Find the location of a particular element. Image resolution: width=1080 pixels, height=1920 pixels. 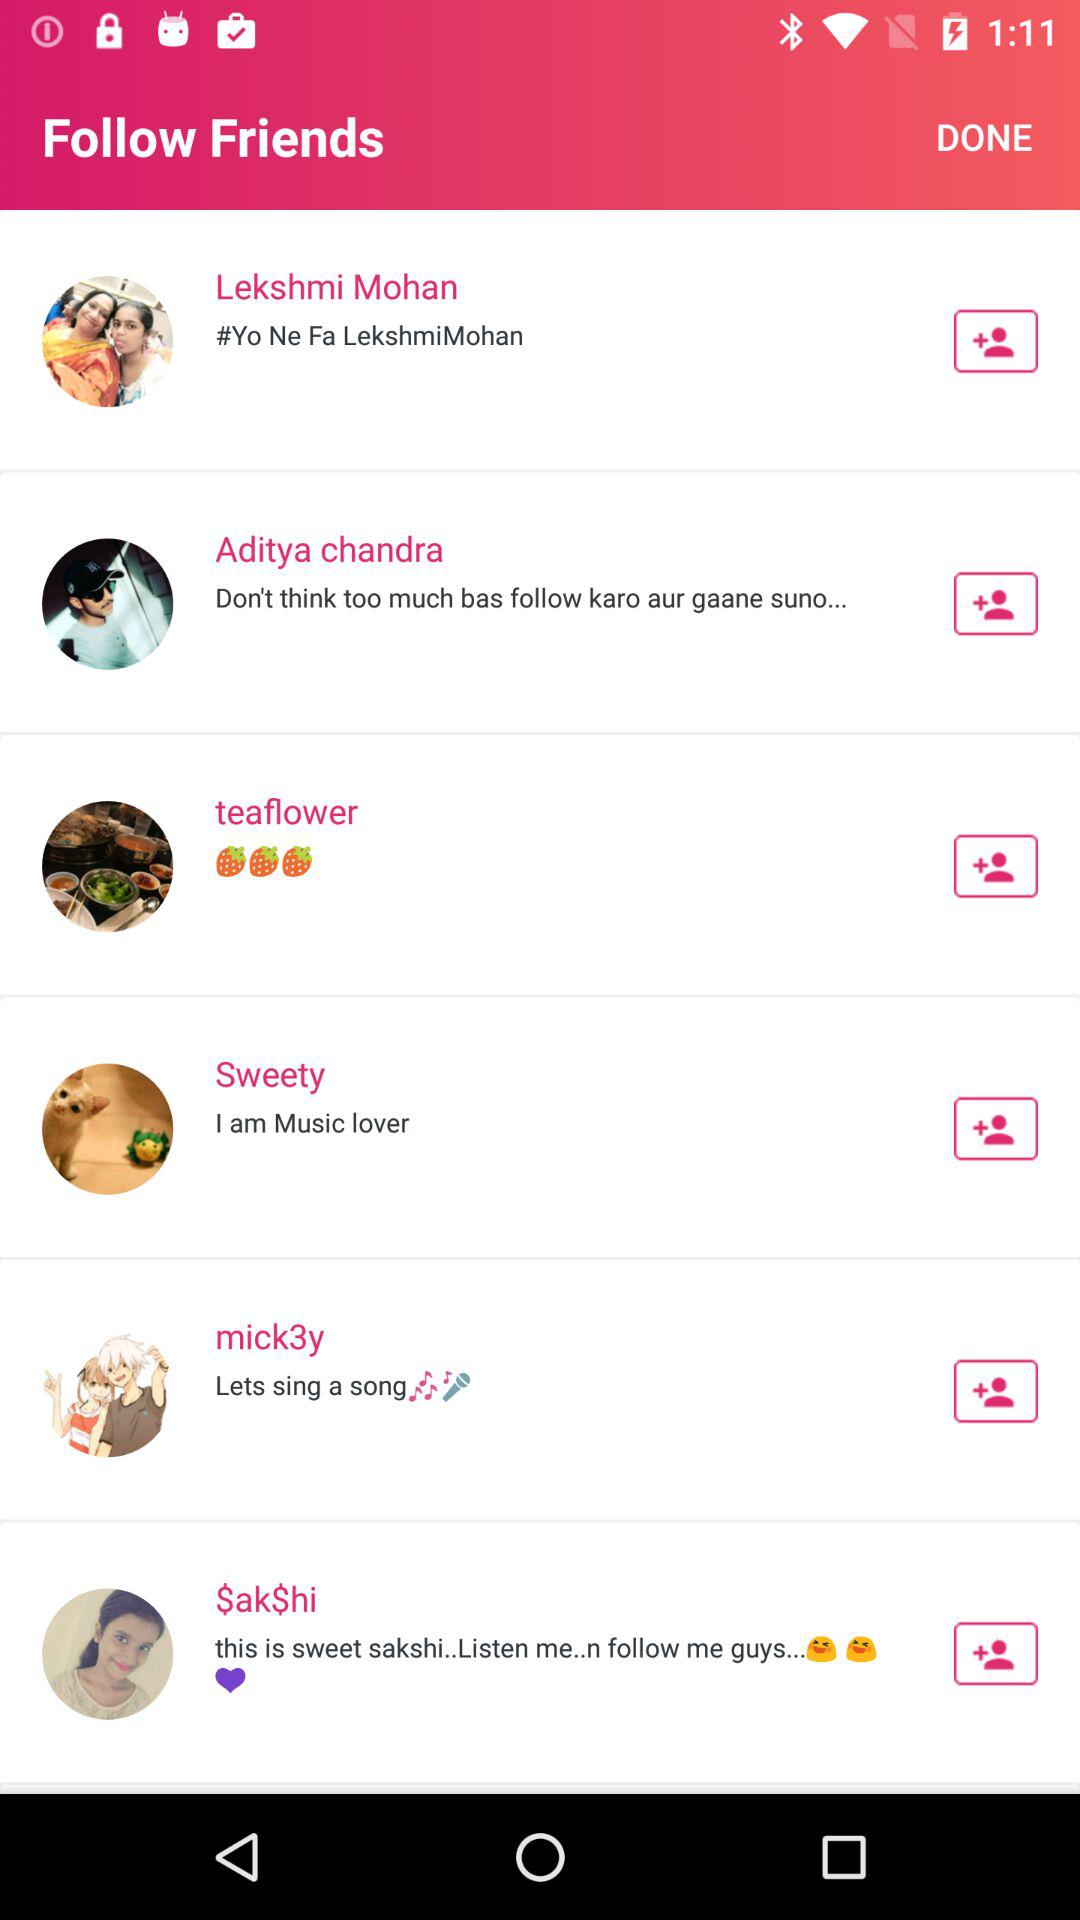

go do context is located at coordinates (996, 1391).